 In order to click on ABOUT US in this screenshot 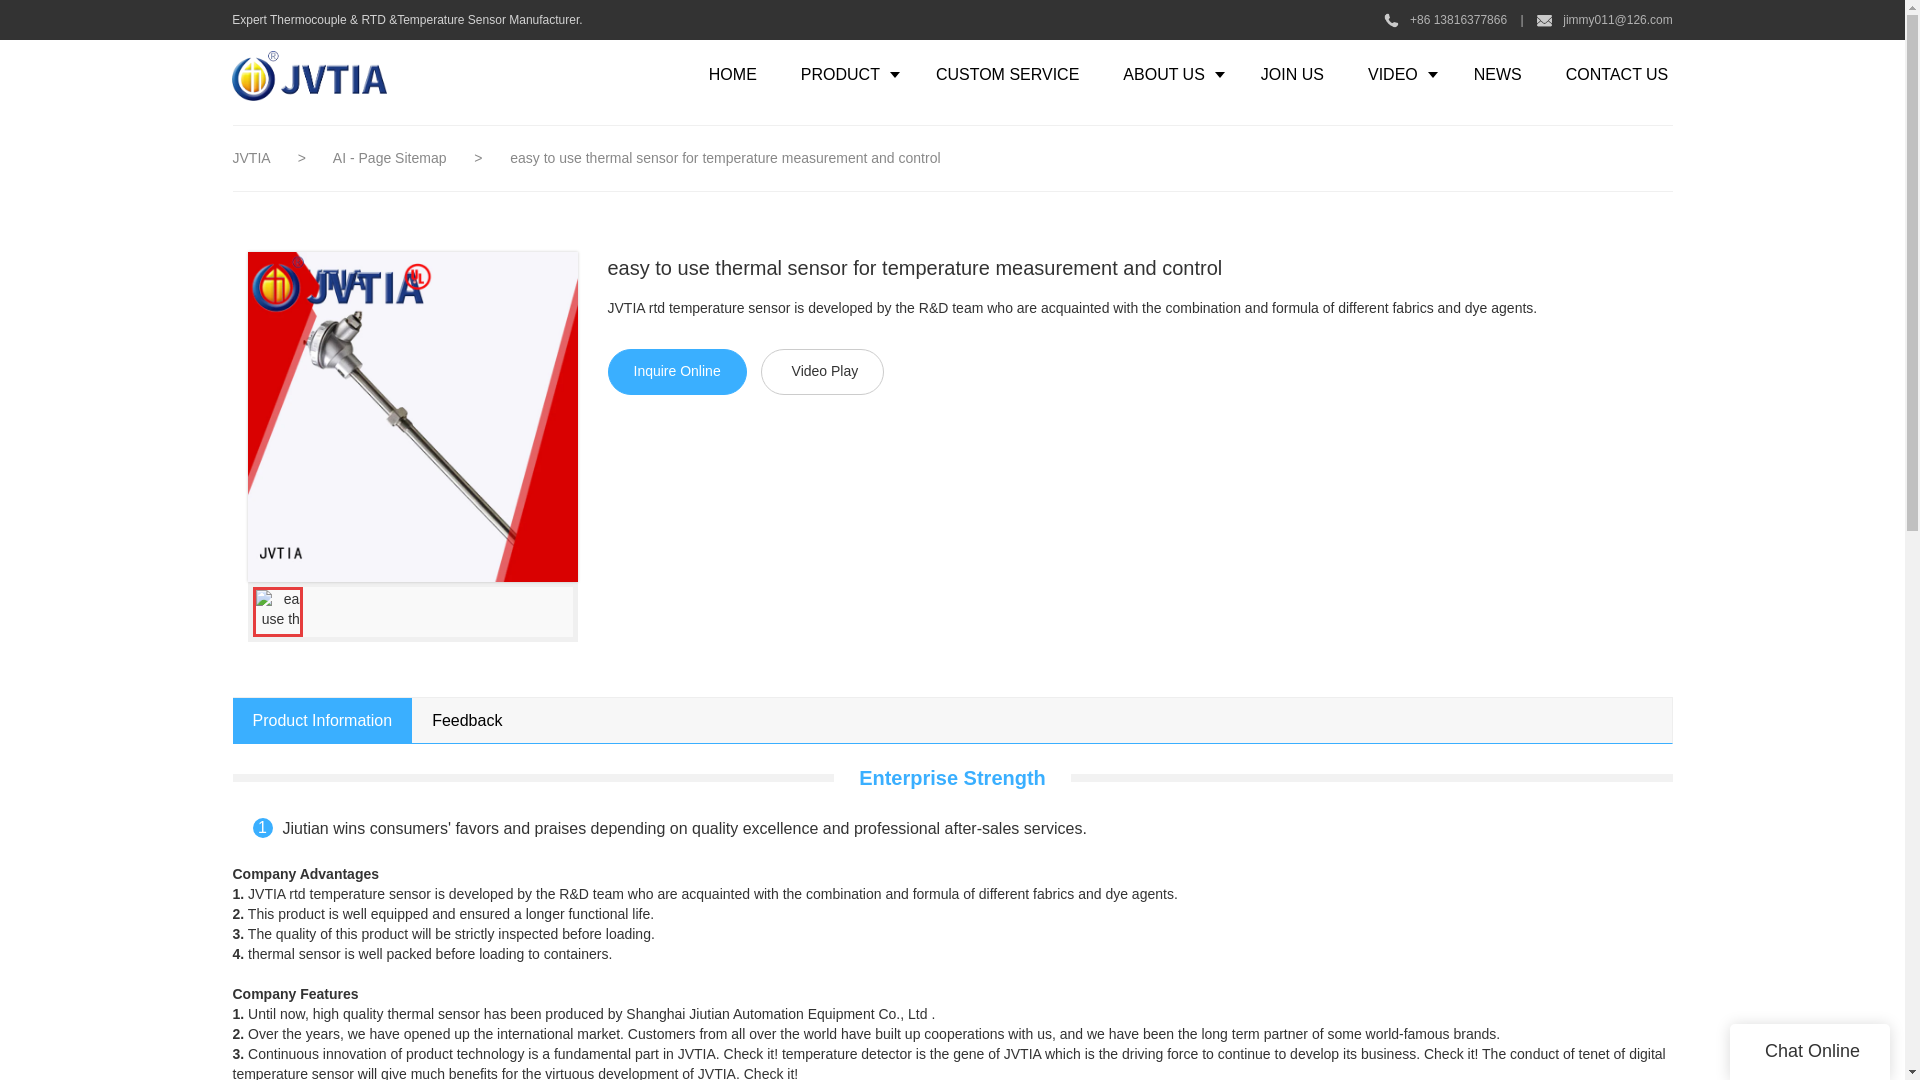, I will do `click(1169, 74)`.